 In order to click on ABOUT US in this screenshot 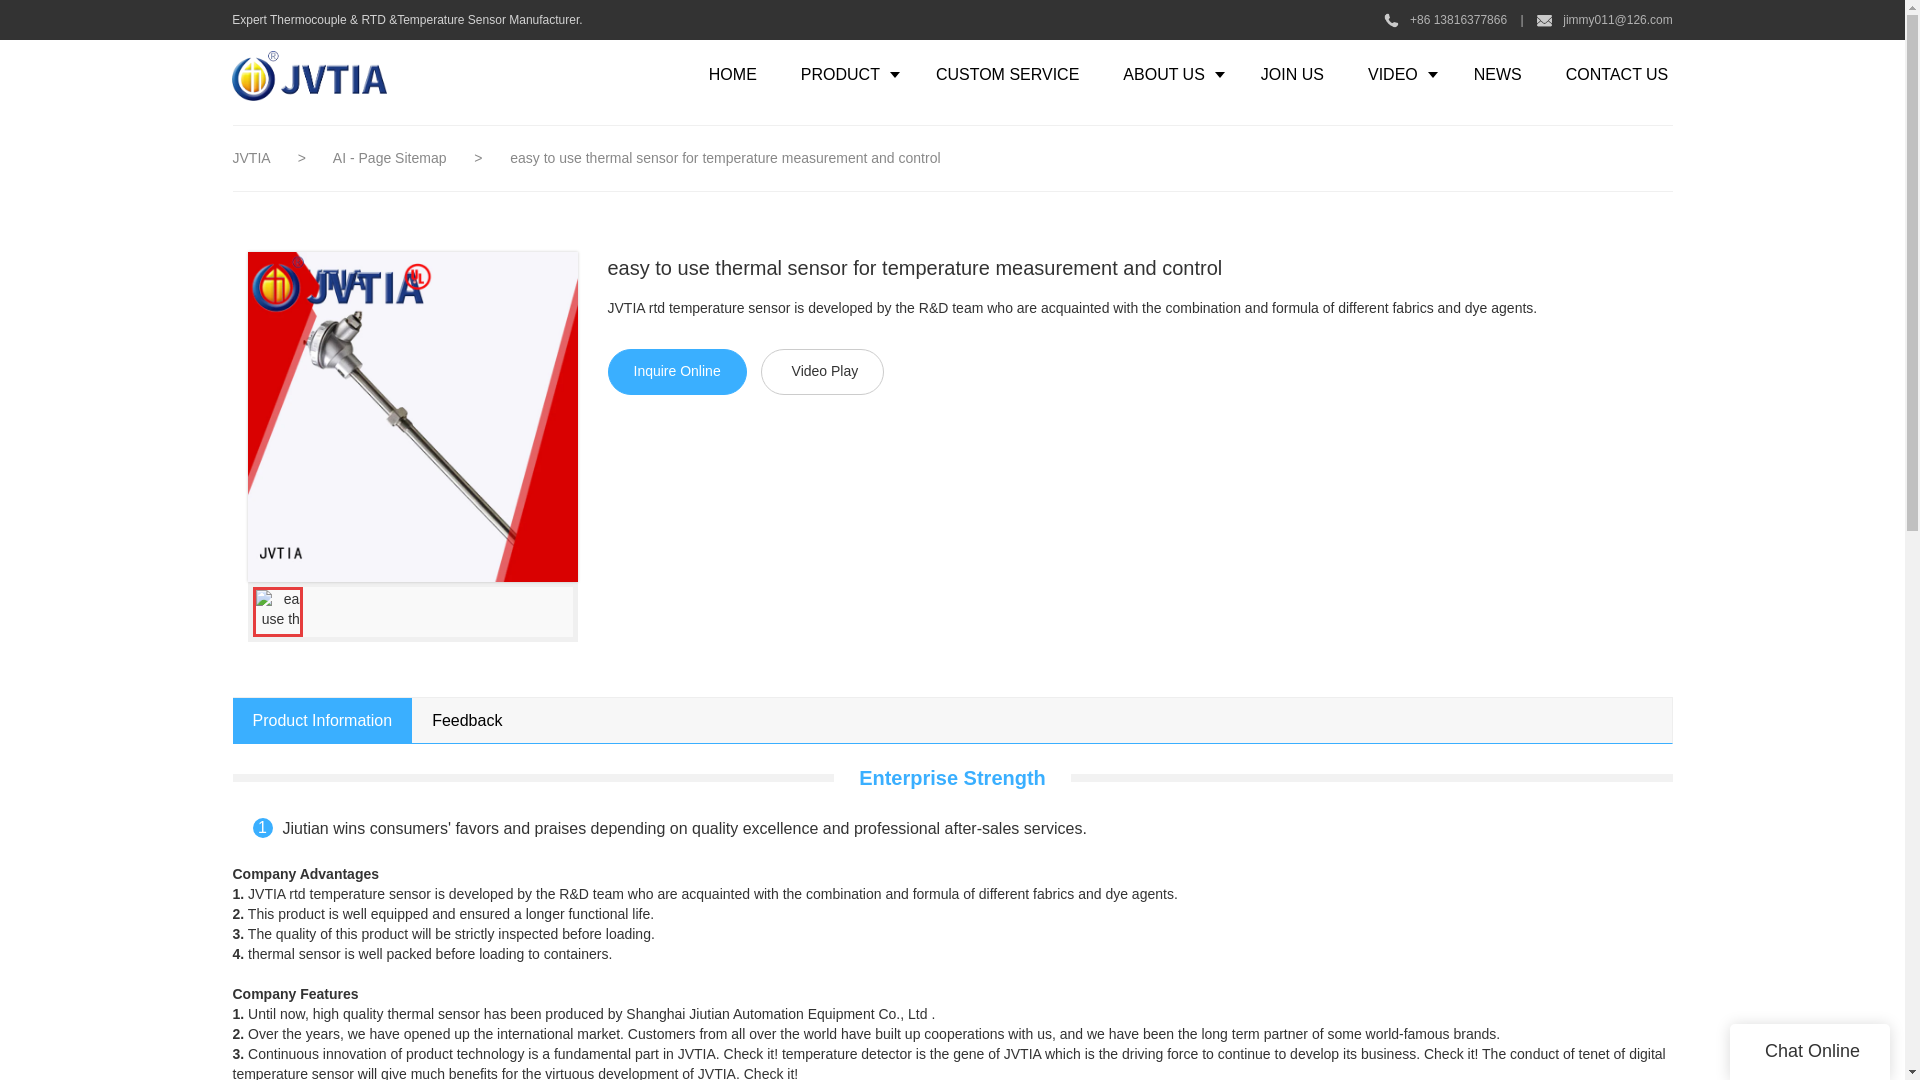, I will do `click(1169, 74)`.